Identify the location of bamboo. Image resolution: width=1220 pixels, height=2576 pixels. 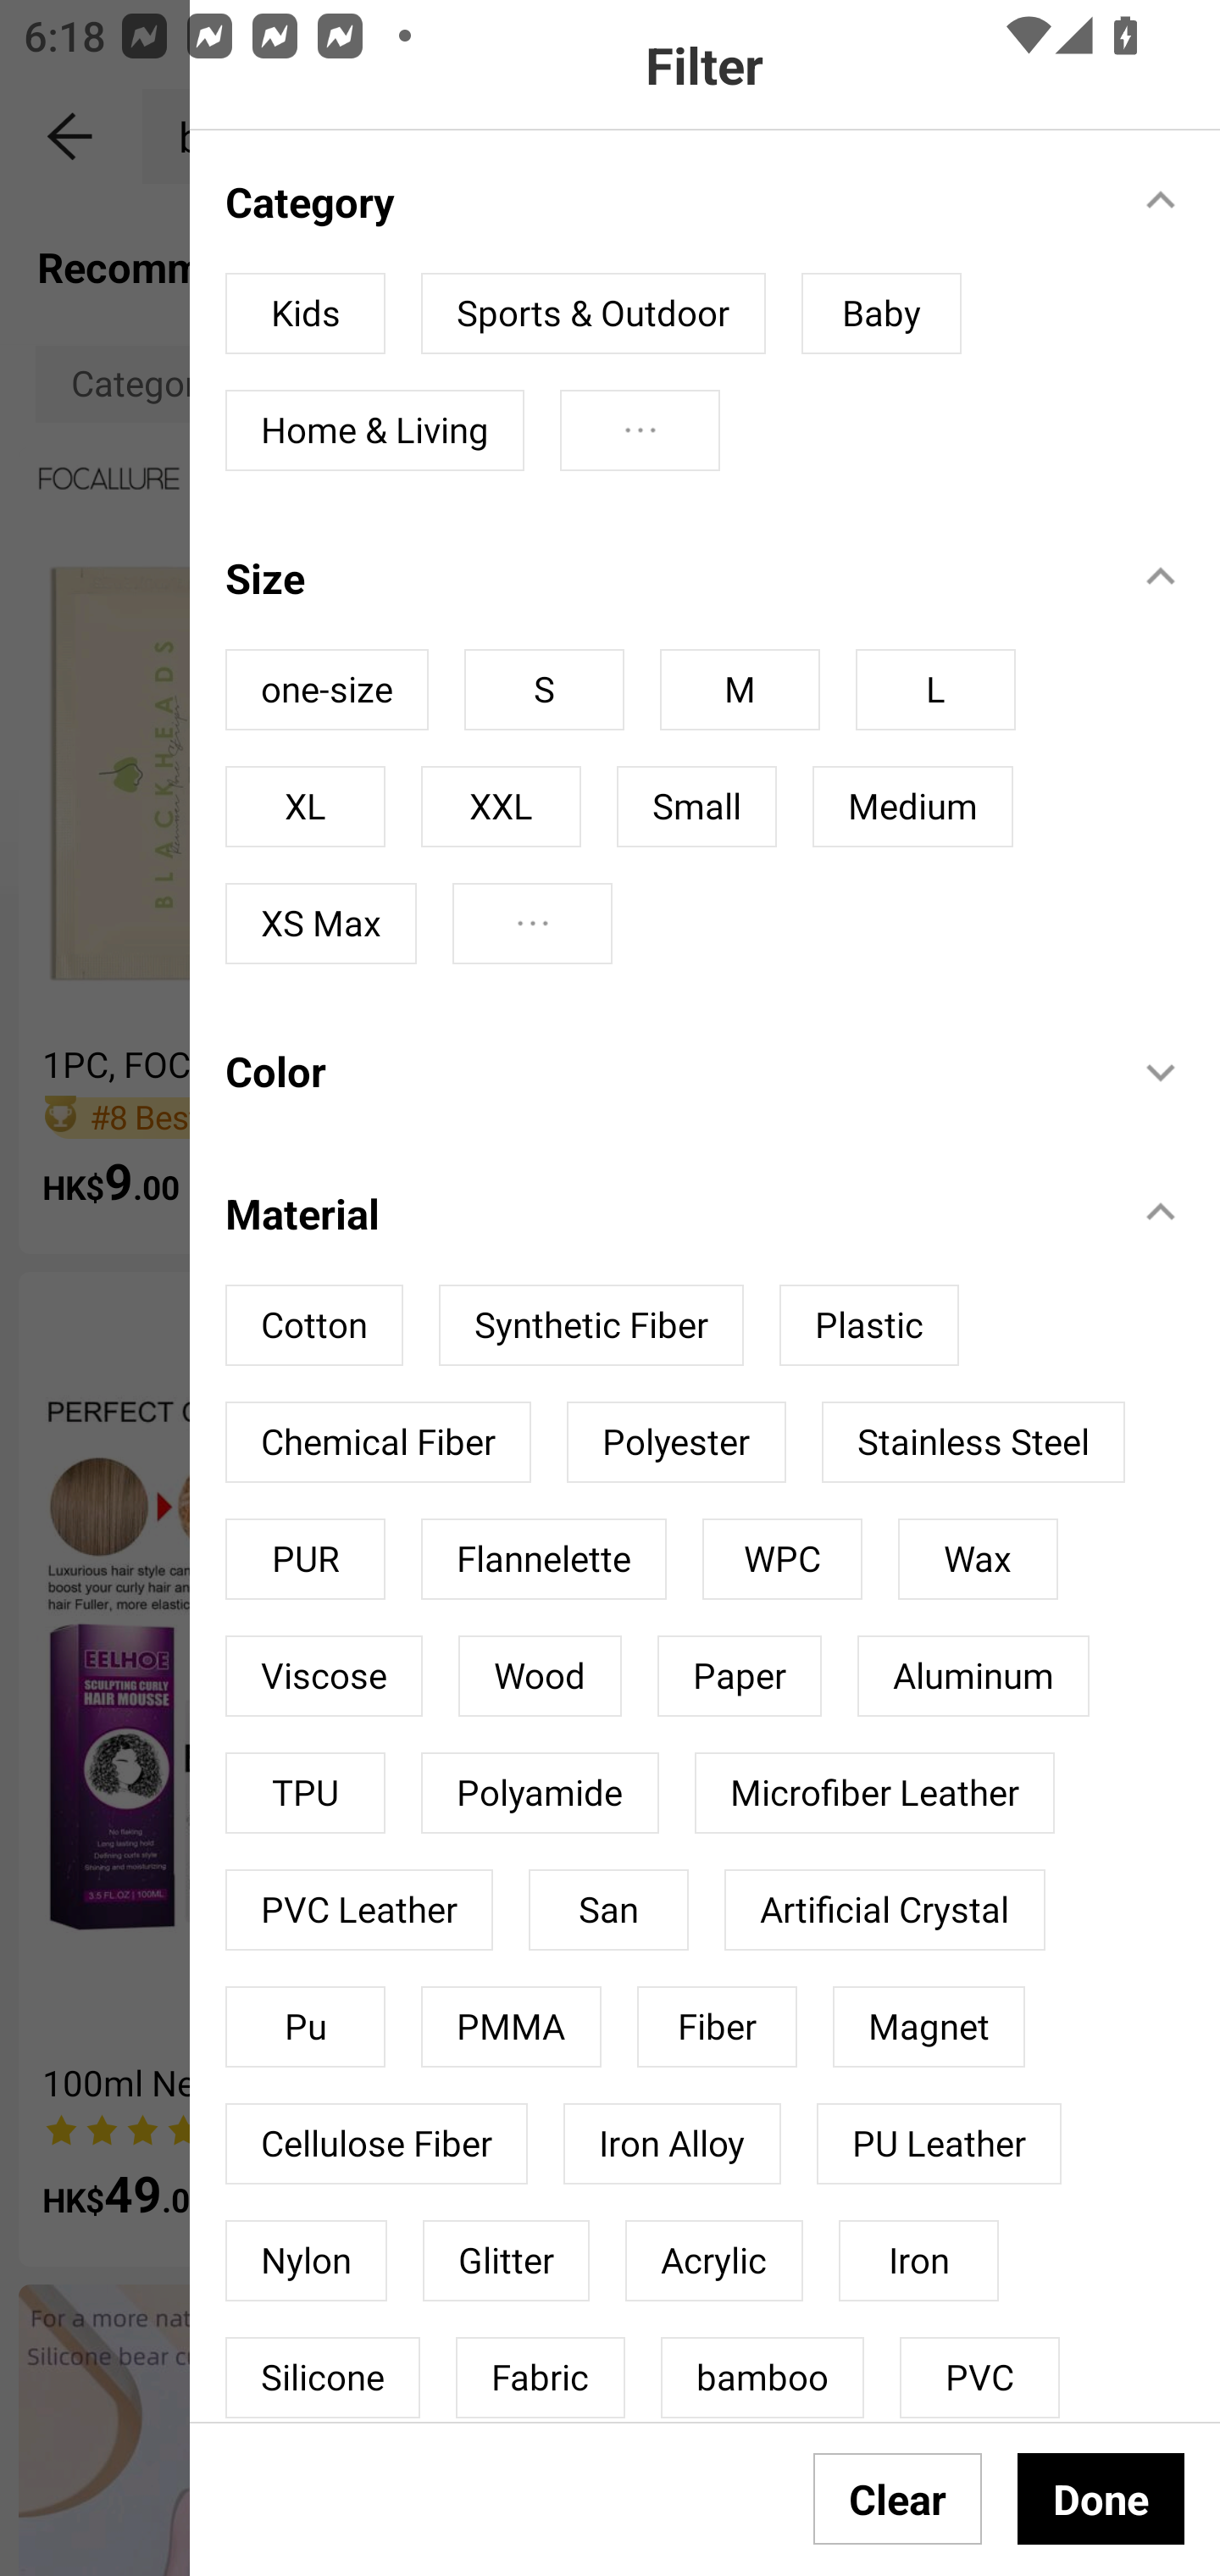
(762, 2378).